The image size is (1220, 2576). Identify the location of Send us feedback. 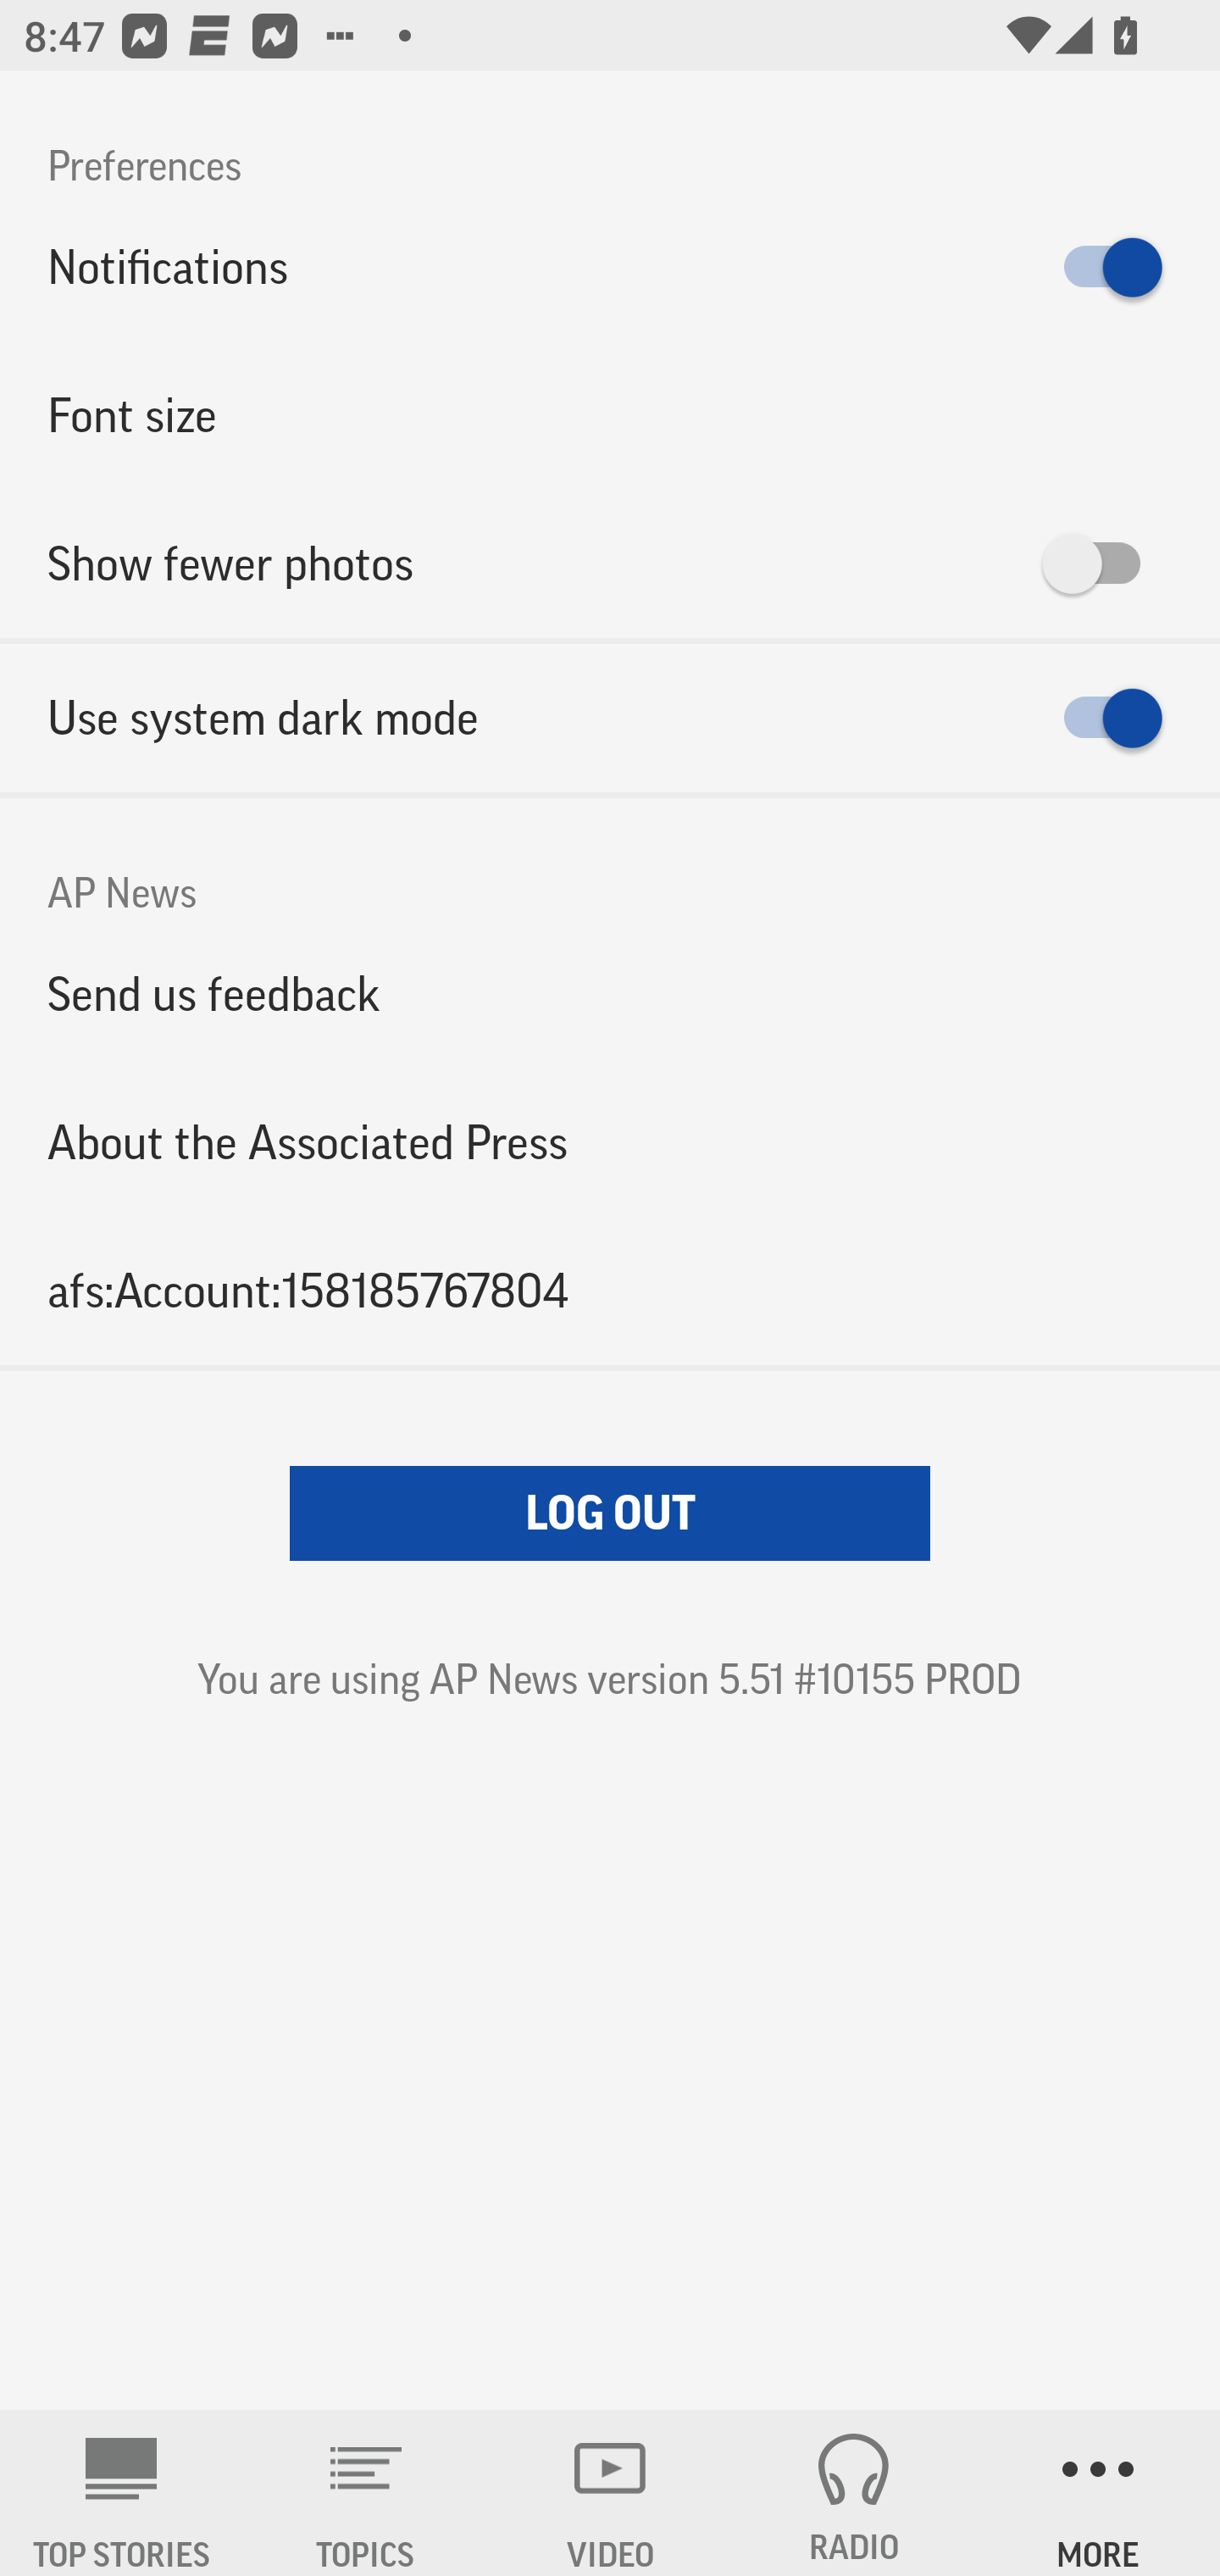
(610, 994).